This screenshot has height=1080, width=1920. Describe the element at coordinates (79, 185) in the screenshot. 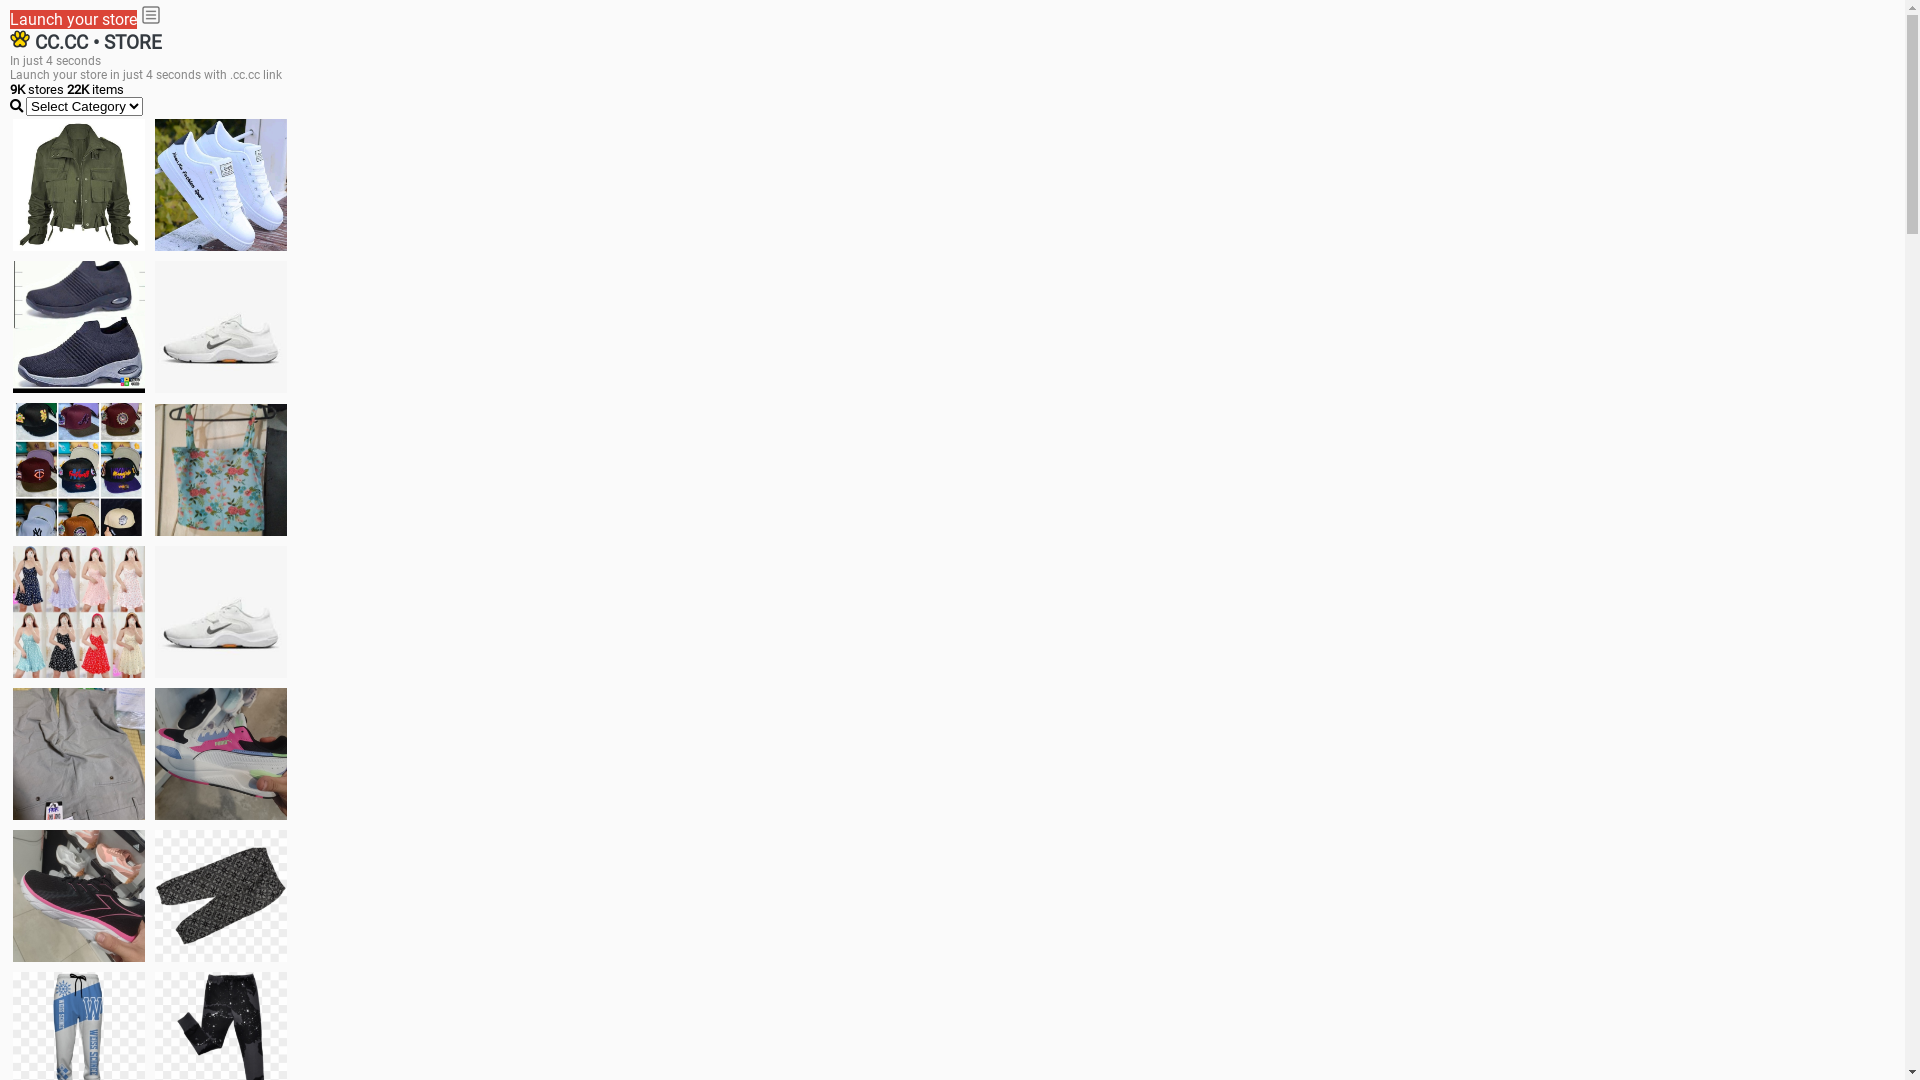

I see `jacket` at that location.